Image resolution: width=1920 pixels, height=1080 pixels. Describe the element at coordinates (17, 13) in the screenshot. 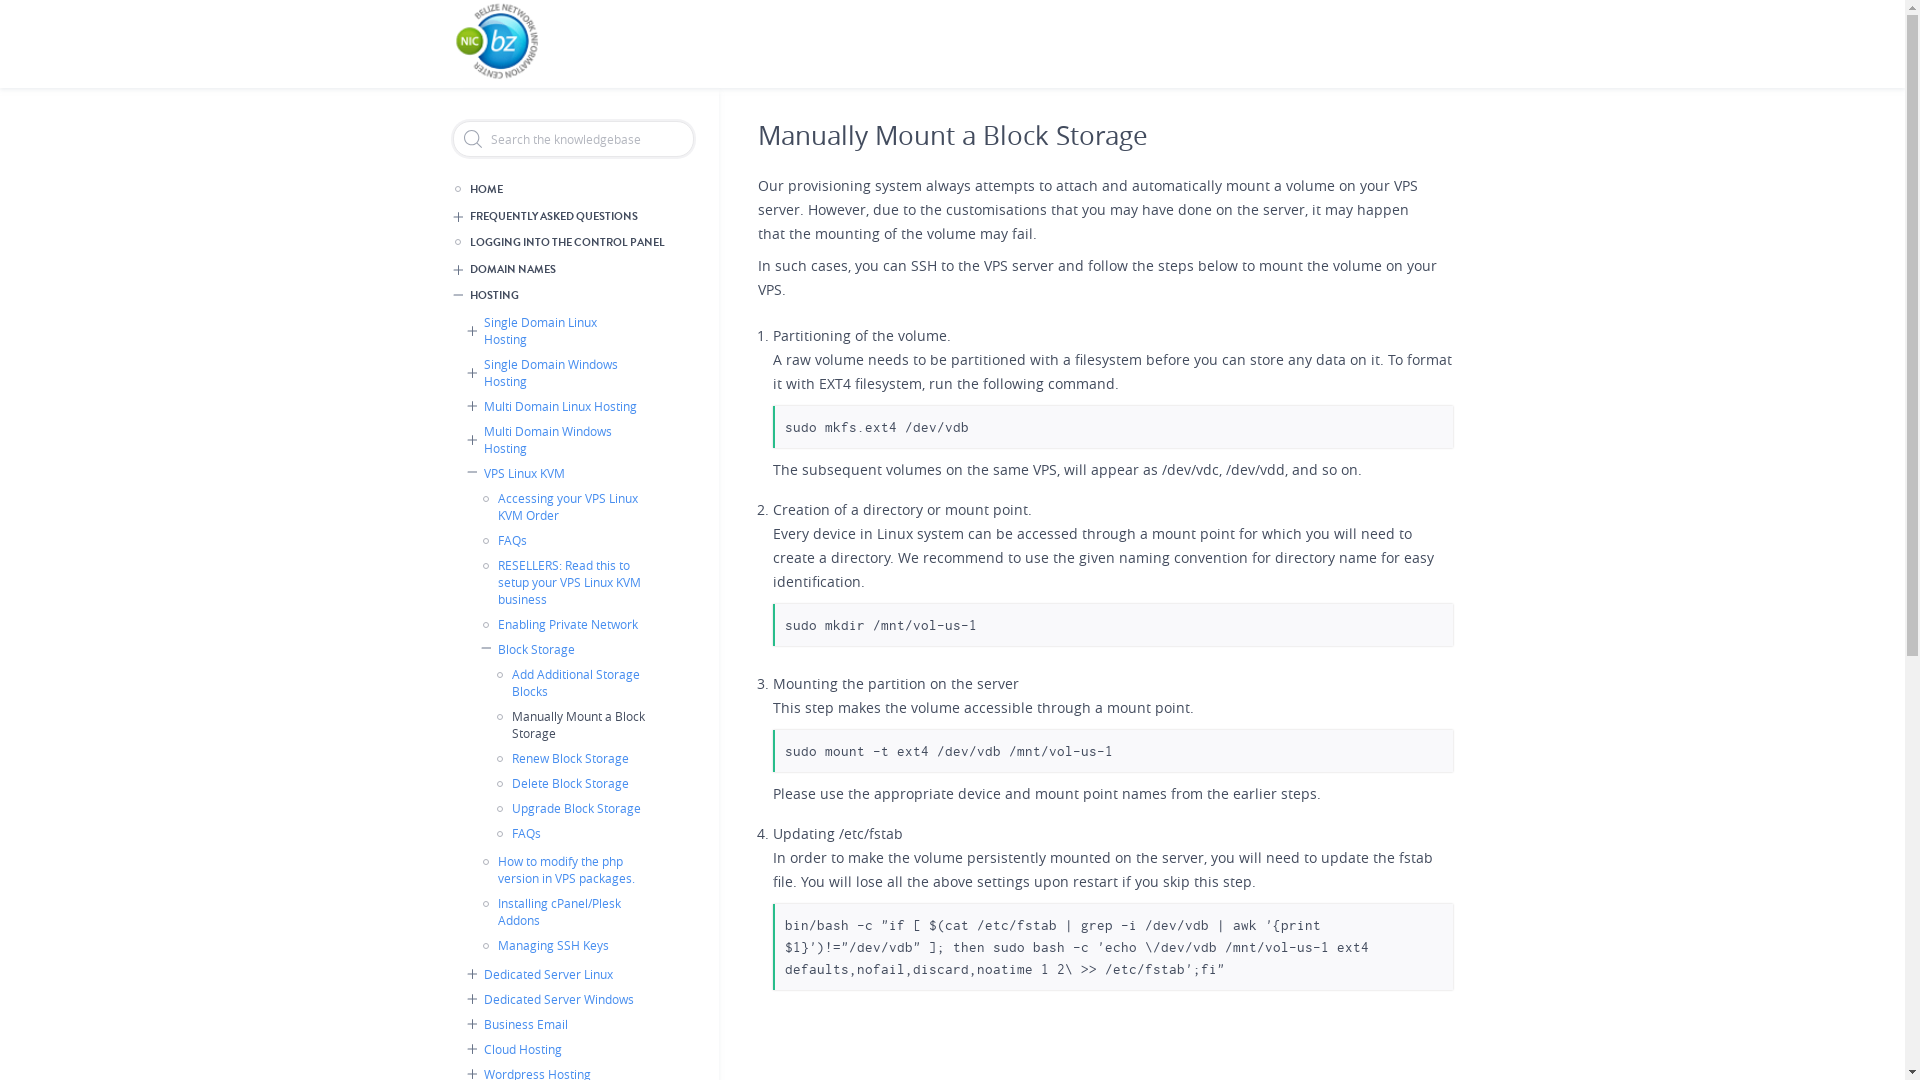

I see `Search` at that location.